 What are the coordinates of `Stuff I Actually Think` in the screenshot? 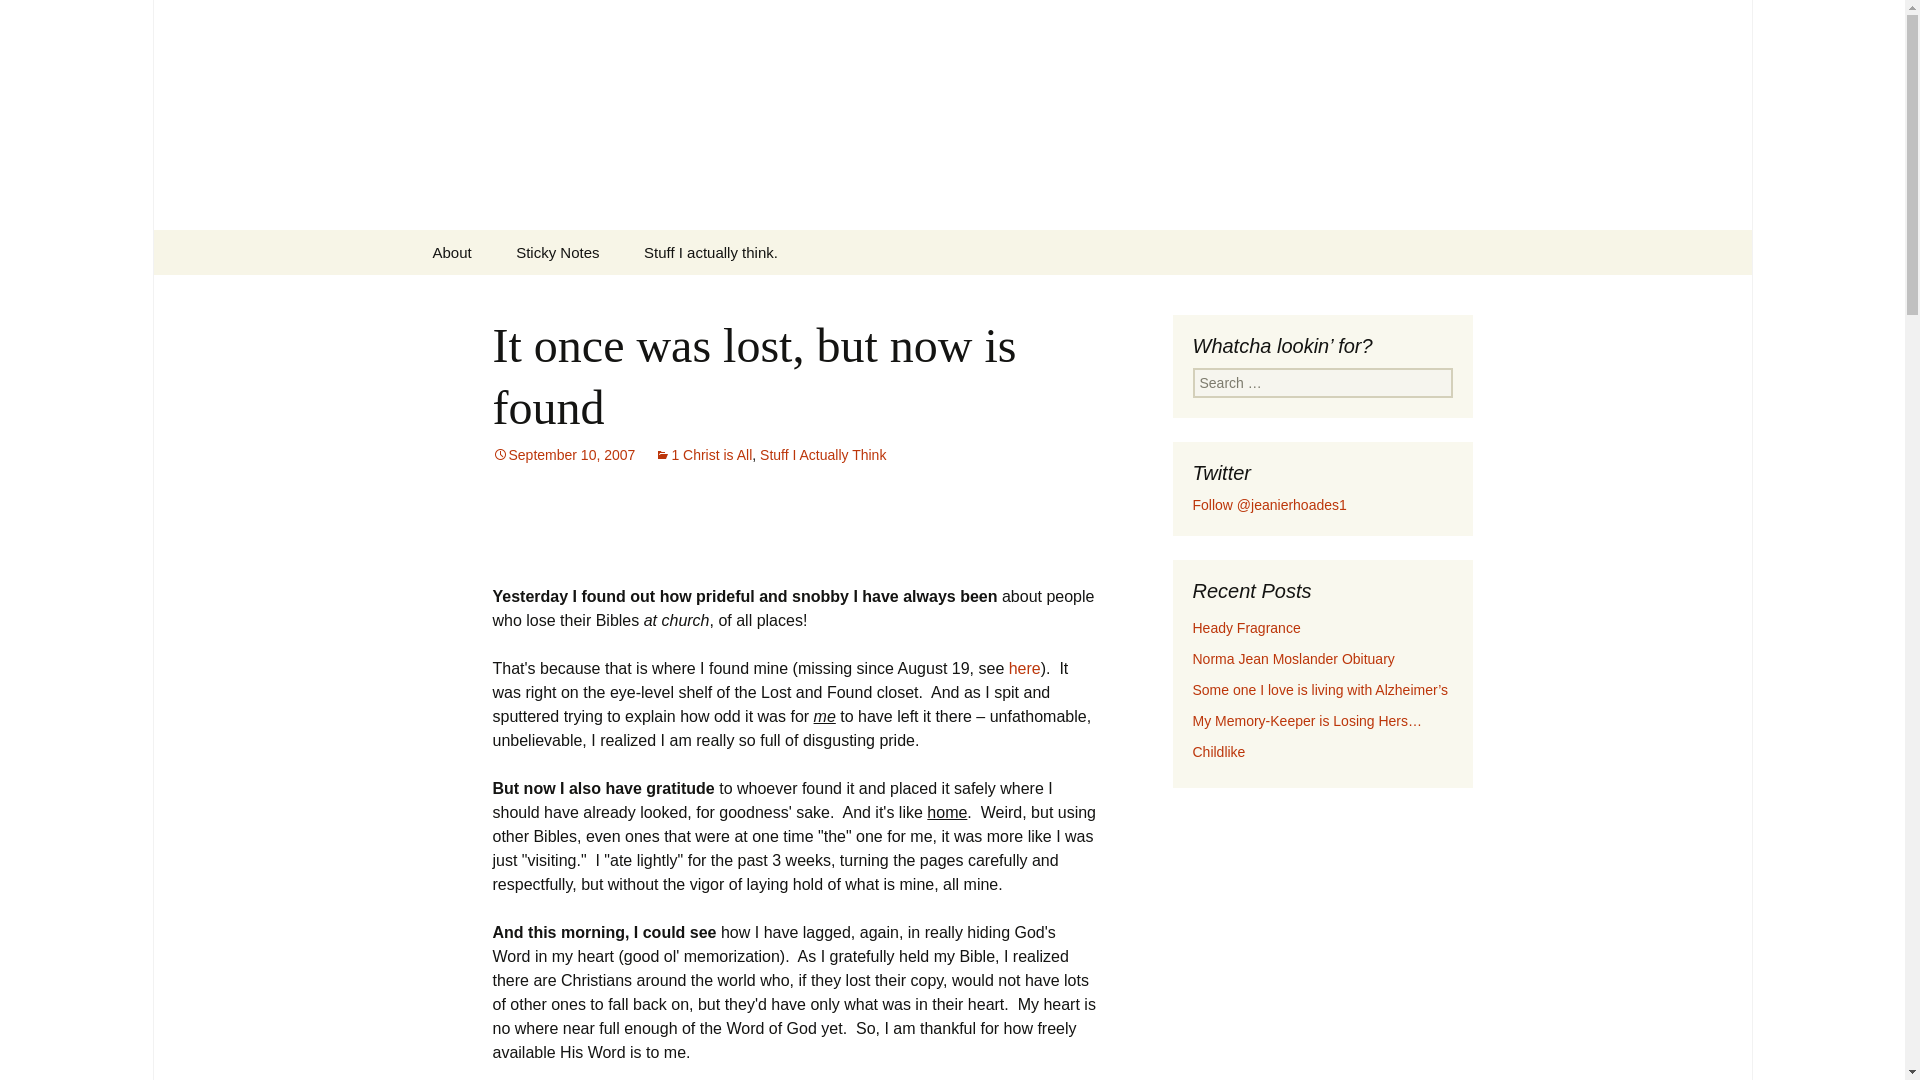 It's located at (822, 455).